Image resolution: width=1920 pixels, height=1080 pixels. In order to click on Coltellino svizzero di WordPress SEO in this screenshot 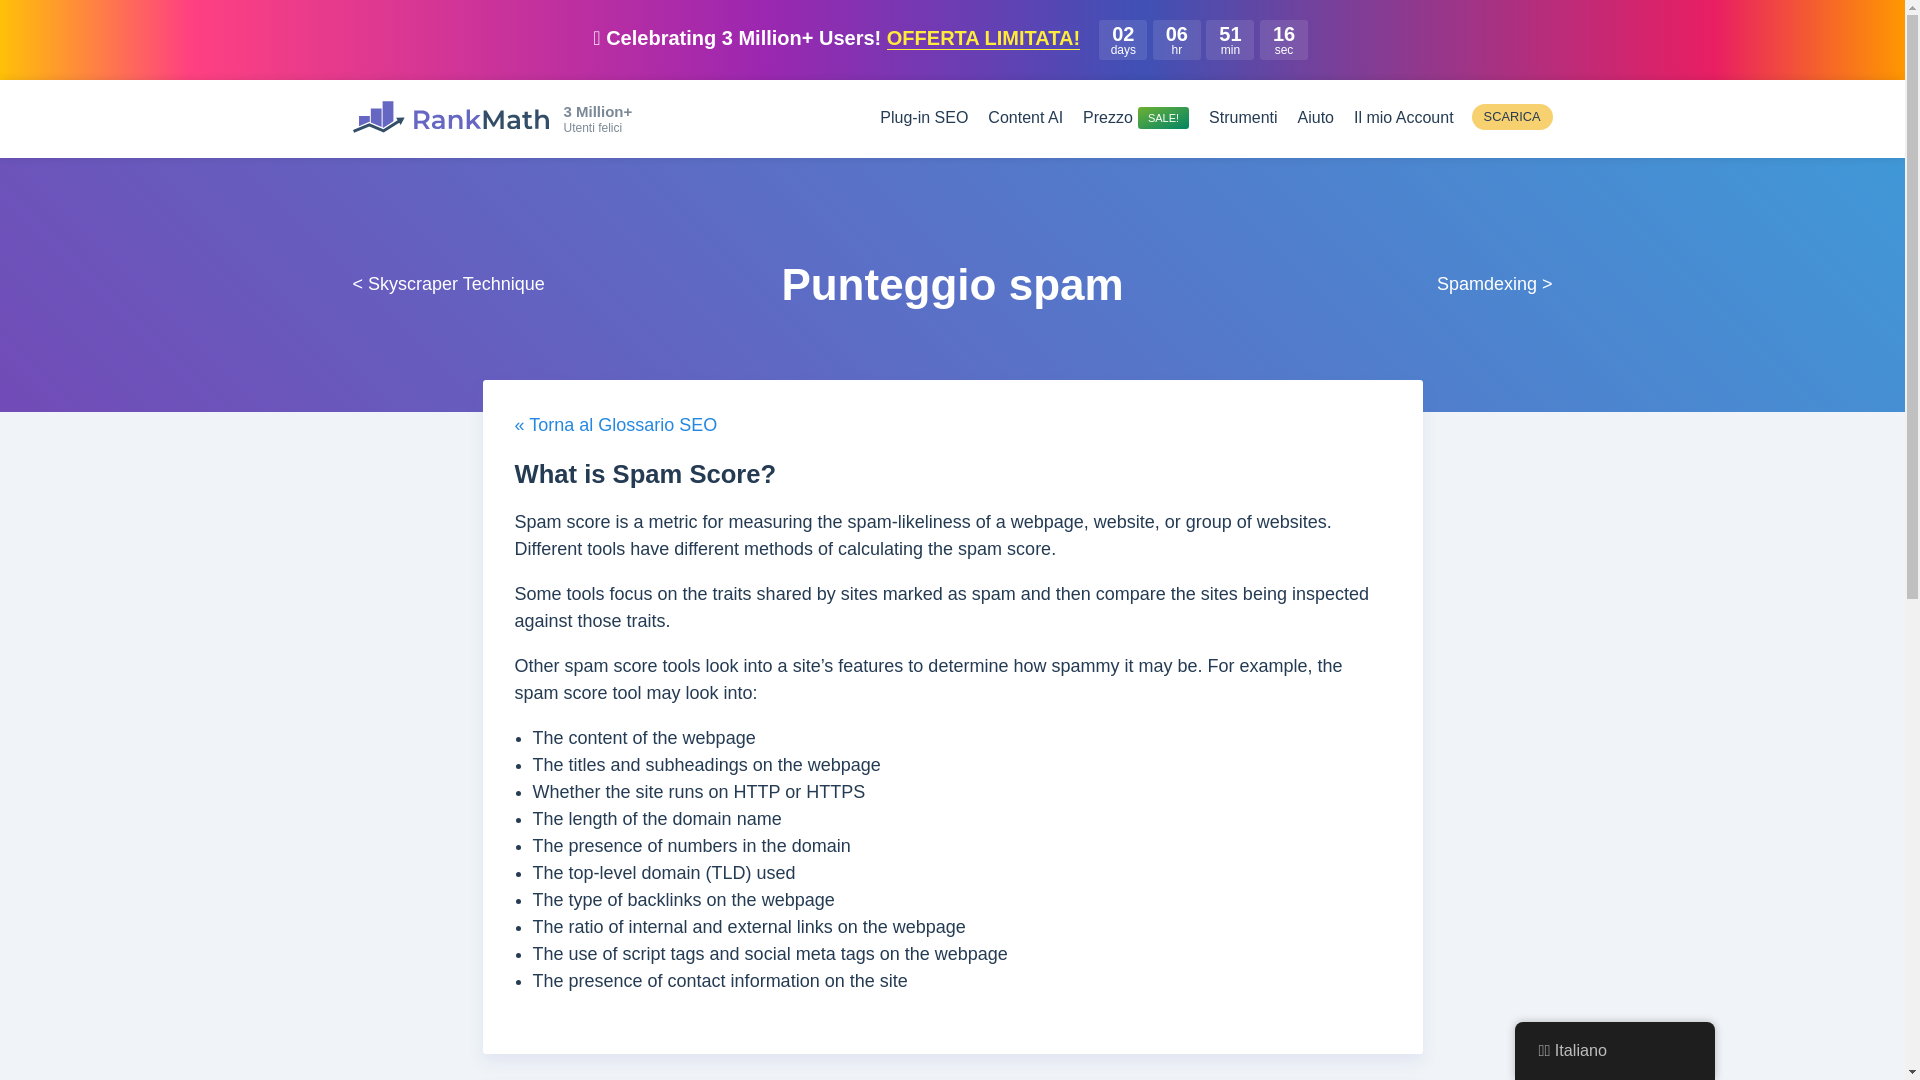, I will do `click(449, 116)`.